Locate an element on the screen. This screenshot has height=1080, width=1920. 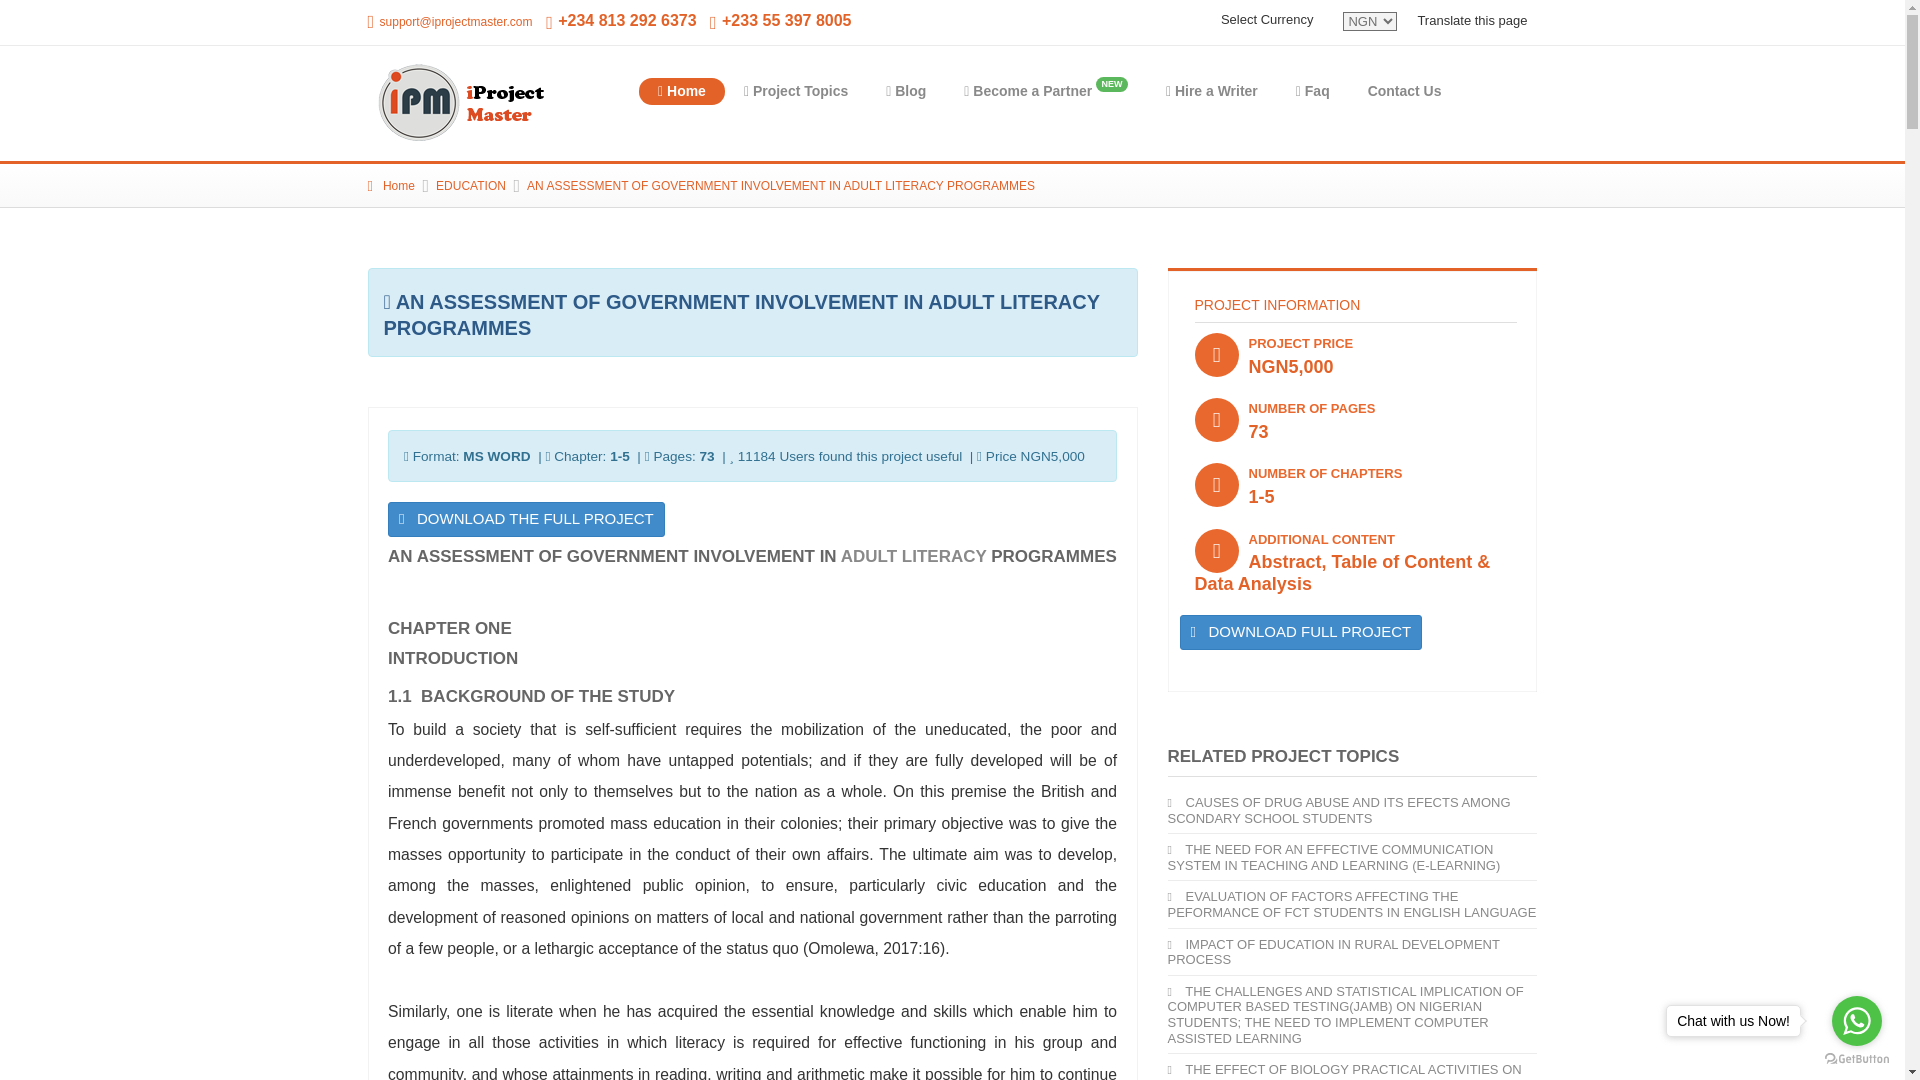
Blog is located at coordinates (906, 90).